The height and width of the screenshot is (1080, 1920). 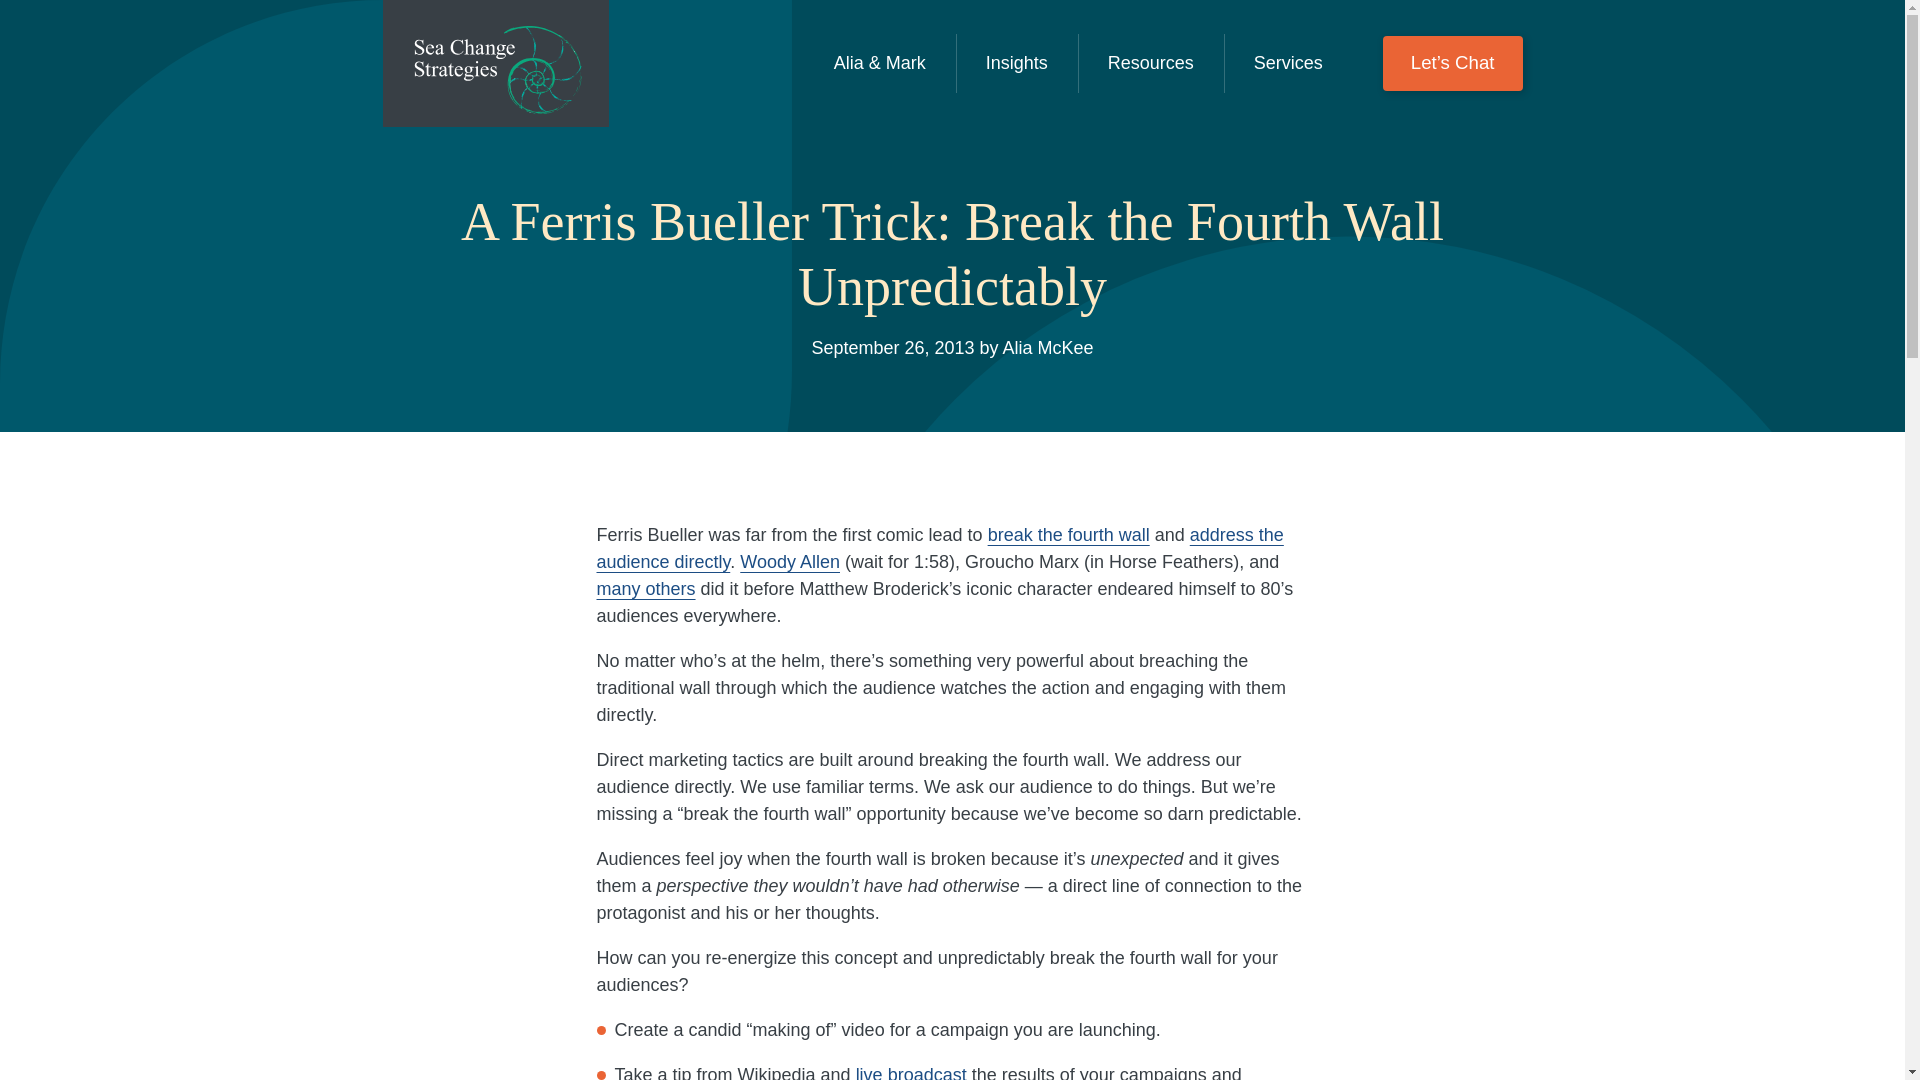 What do you see at coordinates (938, 548) in the screenshot?
I see `address the audience directly` at bounding box center [938, 548].